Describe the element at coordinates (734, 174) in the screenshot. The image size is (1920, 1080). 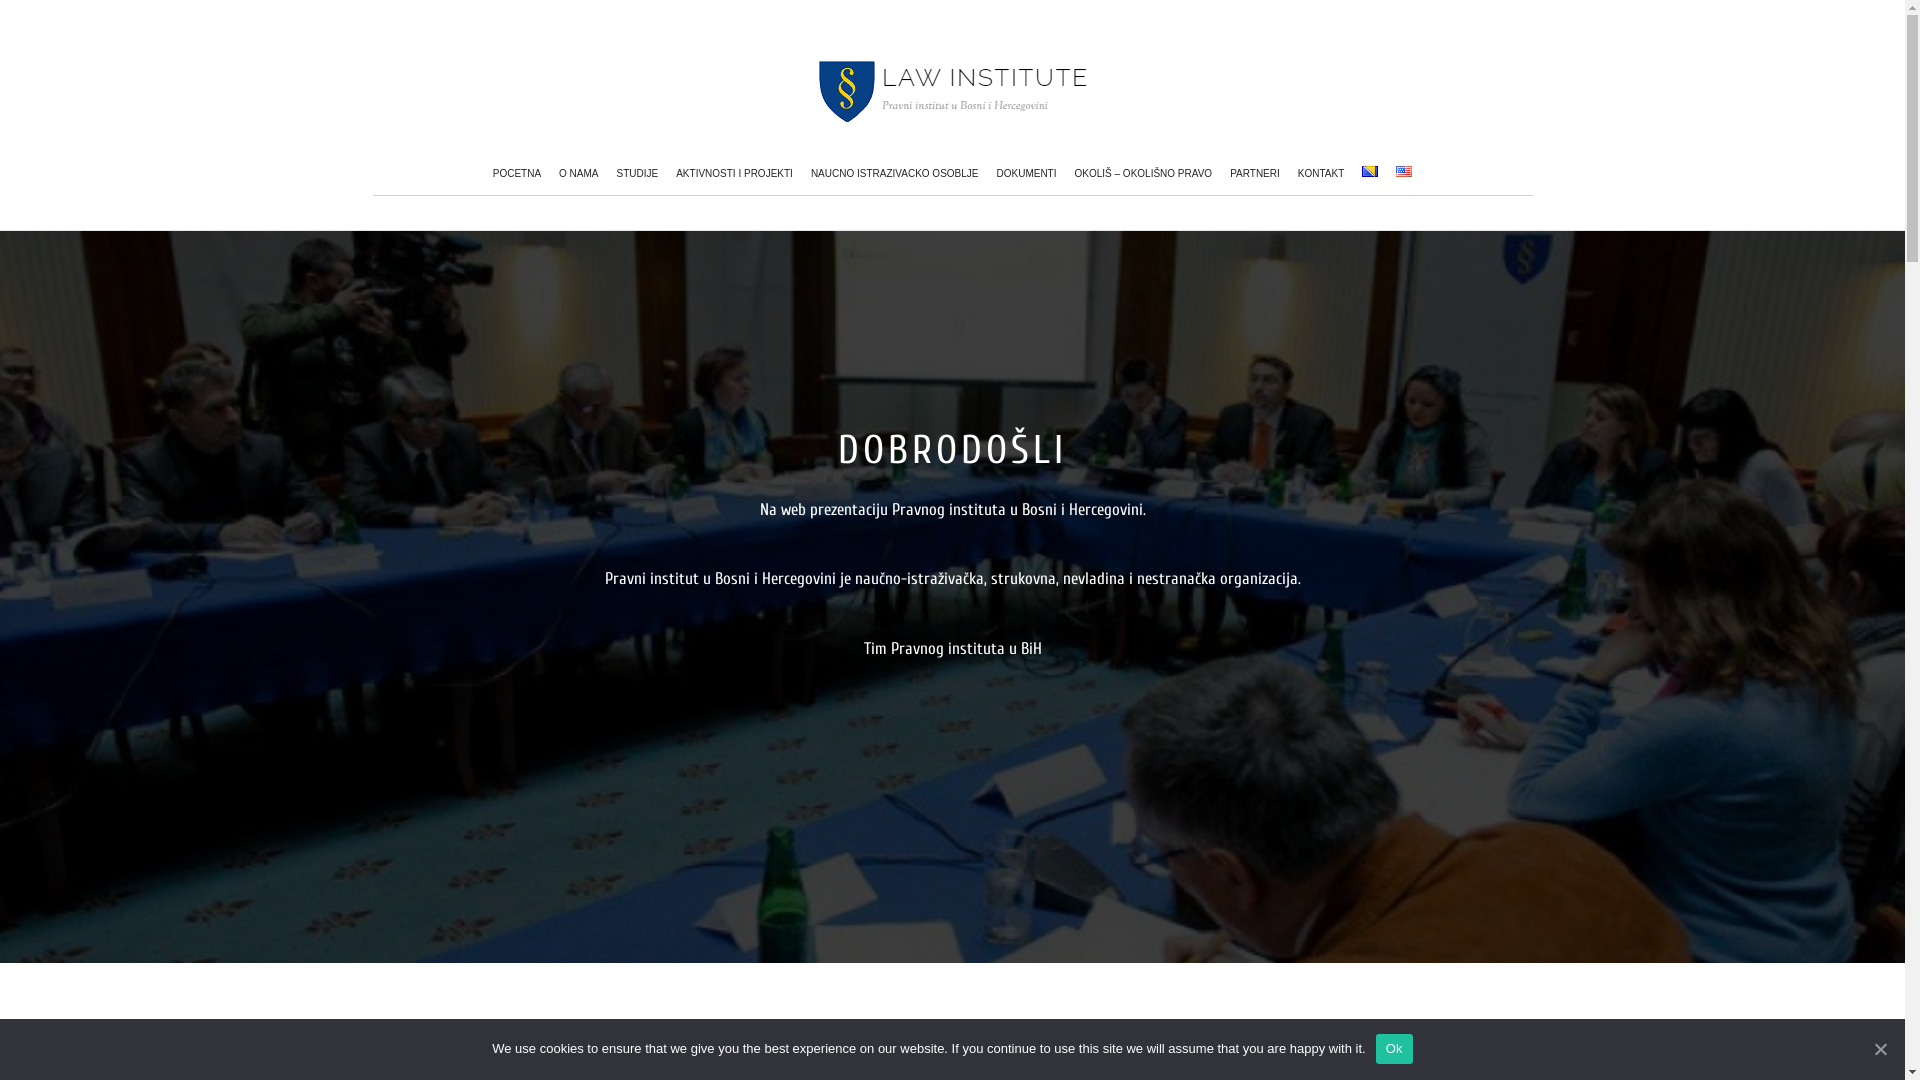
I see `AKTIVNOSTI I PROJEKTI` at that location.